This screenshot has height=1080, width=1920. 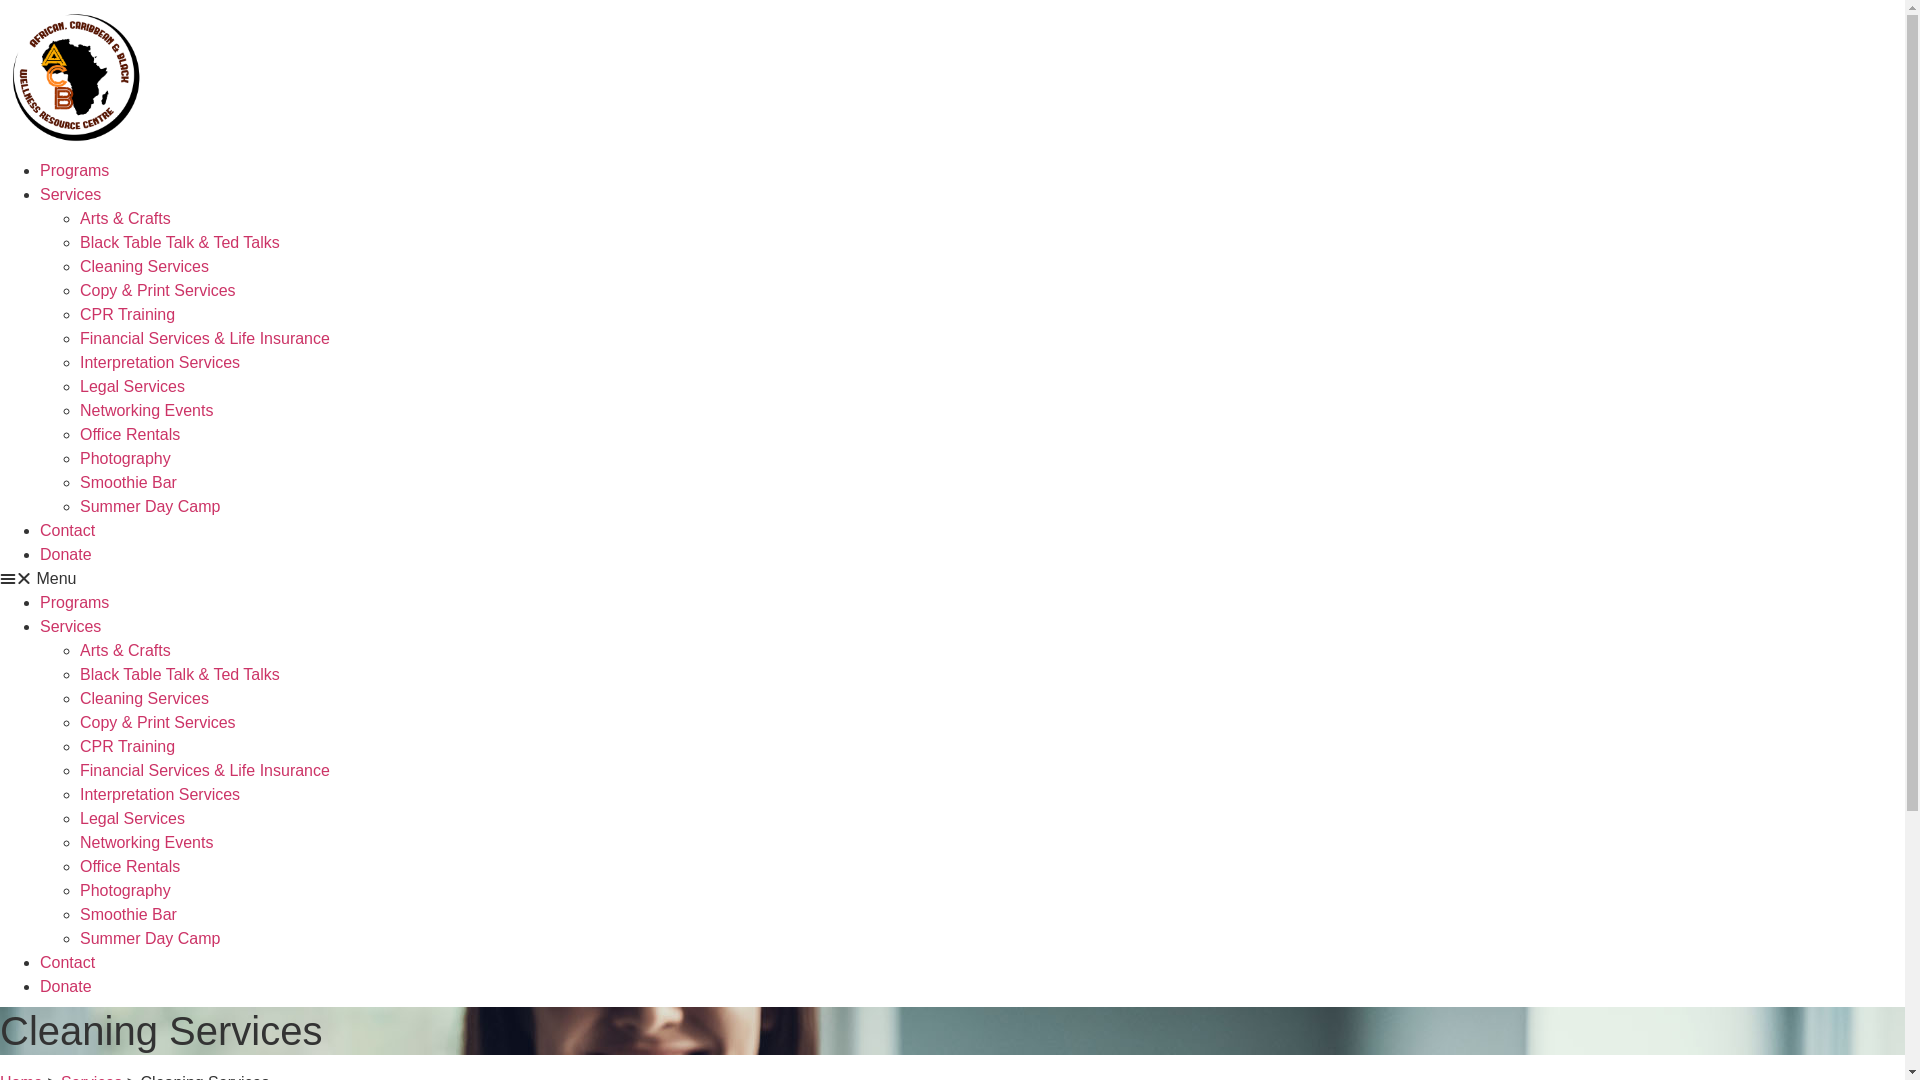 What do you see at coordinates (128, 482) in the screenshot?
I see `Smoothie Bar` at bounding box center [128, 482].